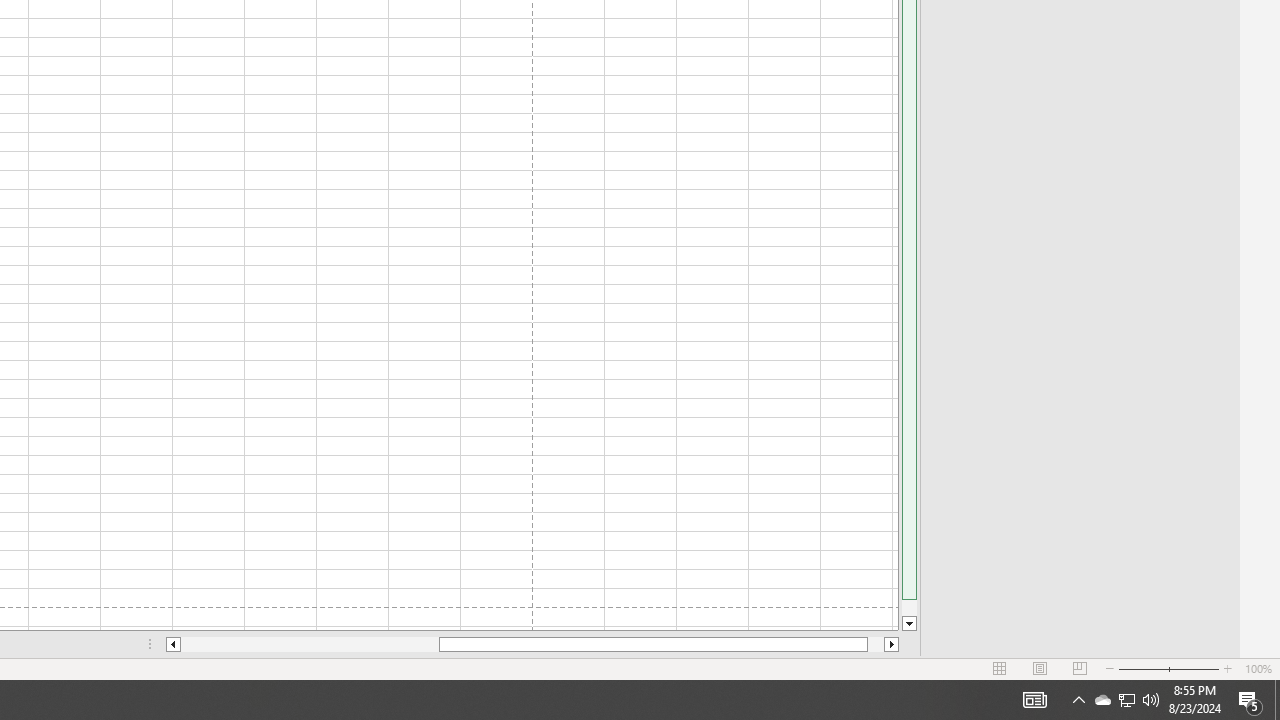  Describe the element at coordinates (310, 644) in the screenshot. I see `Page left` at that location.